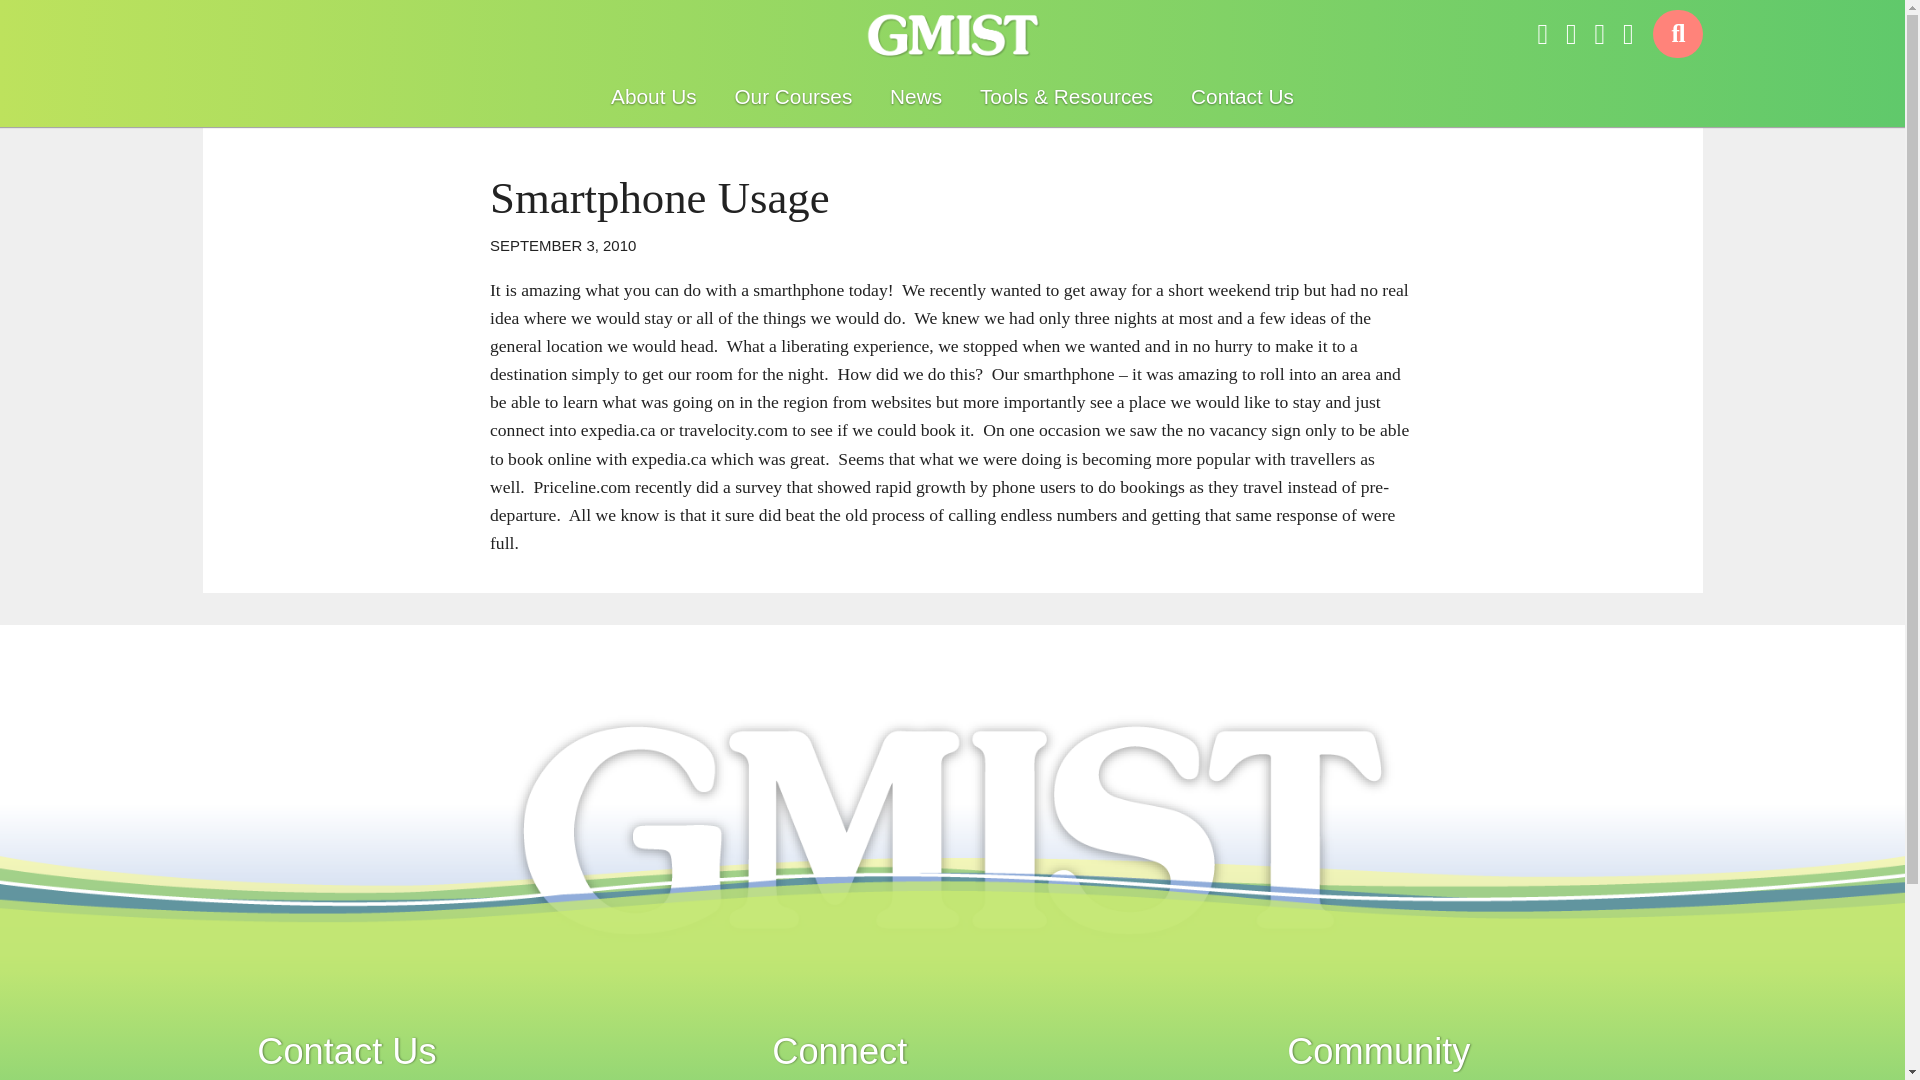 The image size is (1920, 1080). What do you see at coordinates (1678, 34) in the screenshot?
I see `Search` at bounding box center [1678, 34].